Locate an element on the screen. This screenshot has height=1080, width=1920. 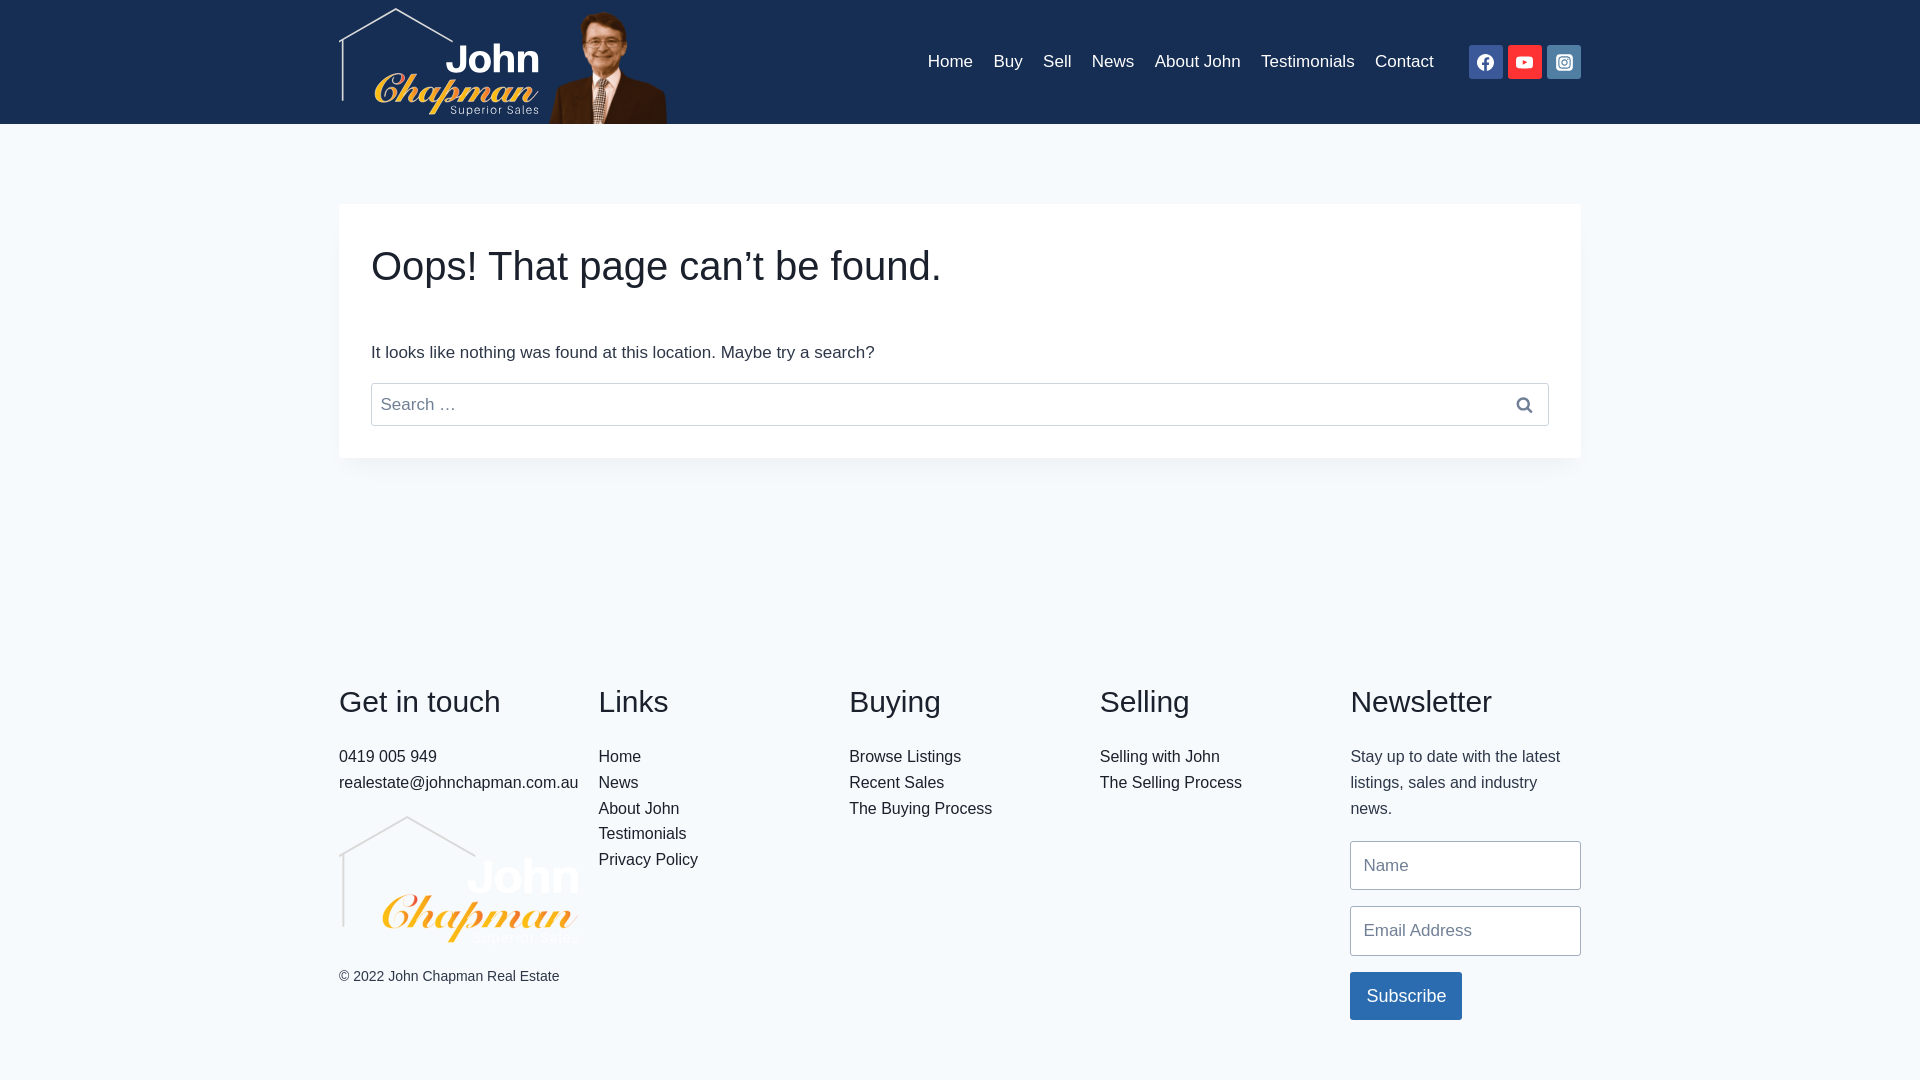
Recent Sales is located at coordinates (896, 782).